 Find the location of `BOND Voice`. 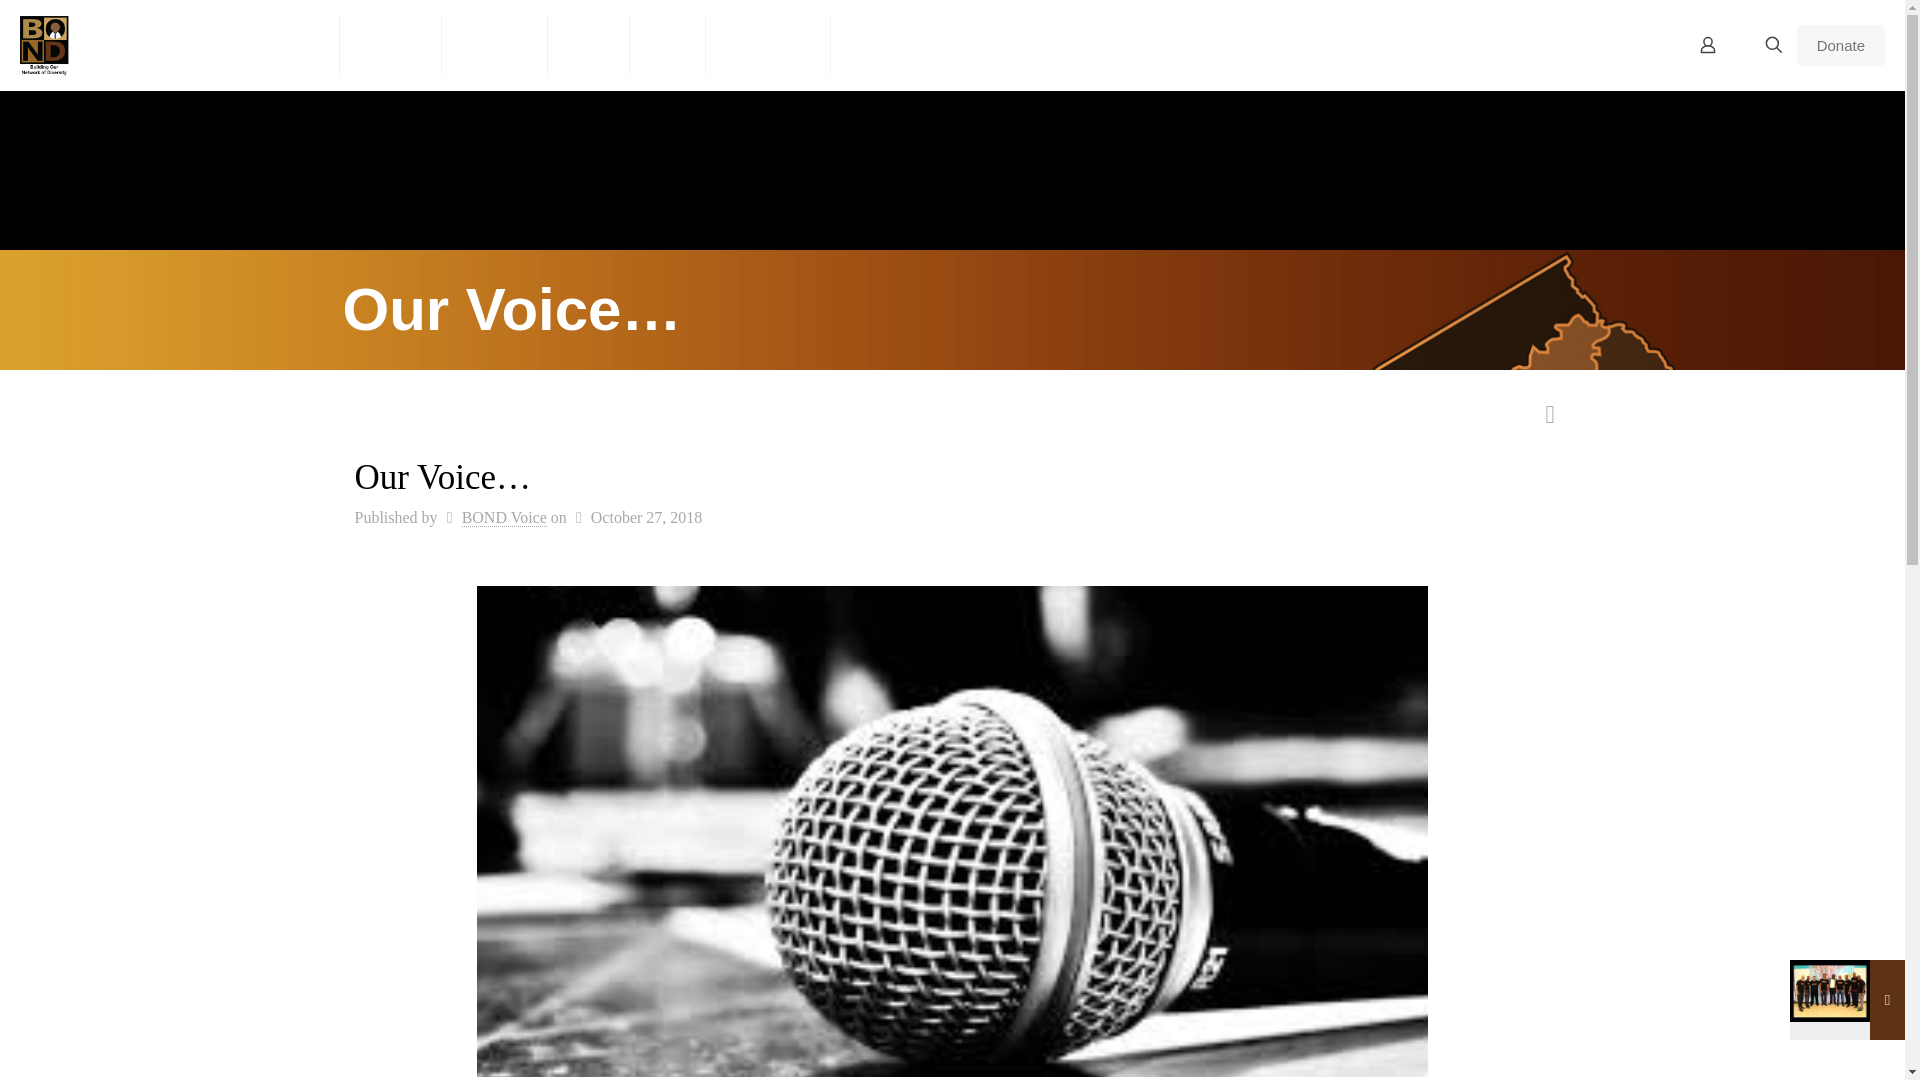

BOND Voice is located at coordinates (504, 518).